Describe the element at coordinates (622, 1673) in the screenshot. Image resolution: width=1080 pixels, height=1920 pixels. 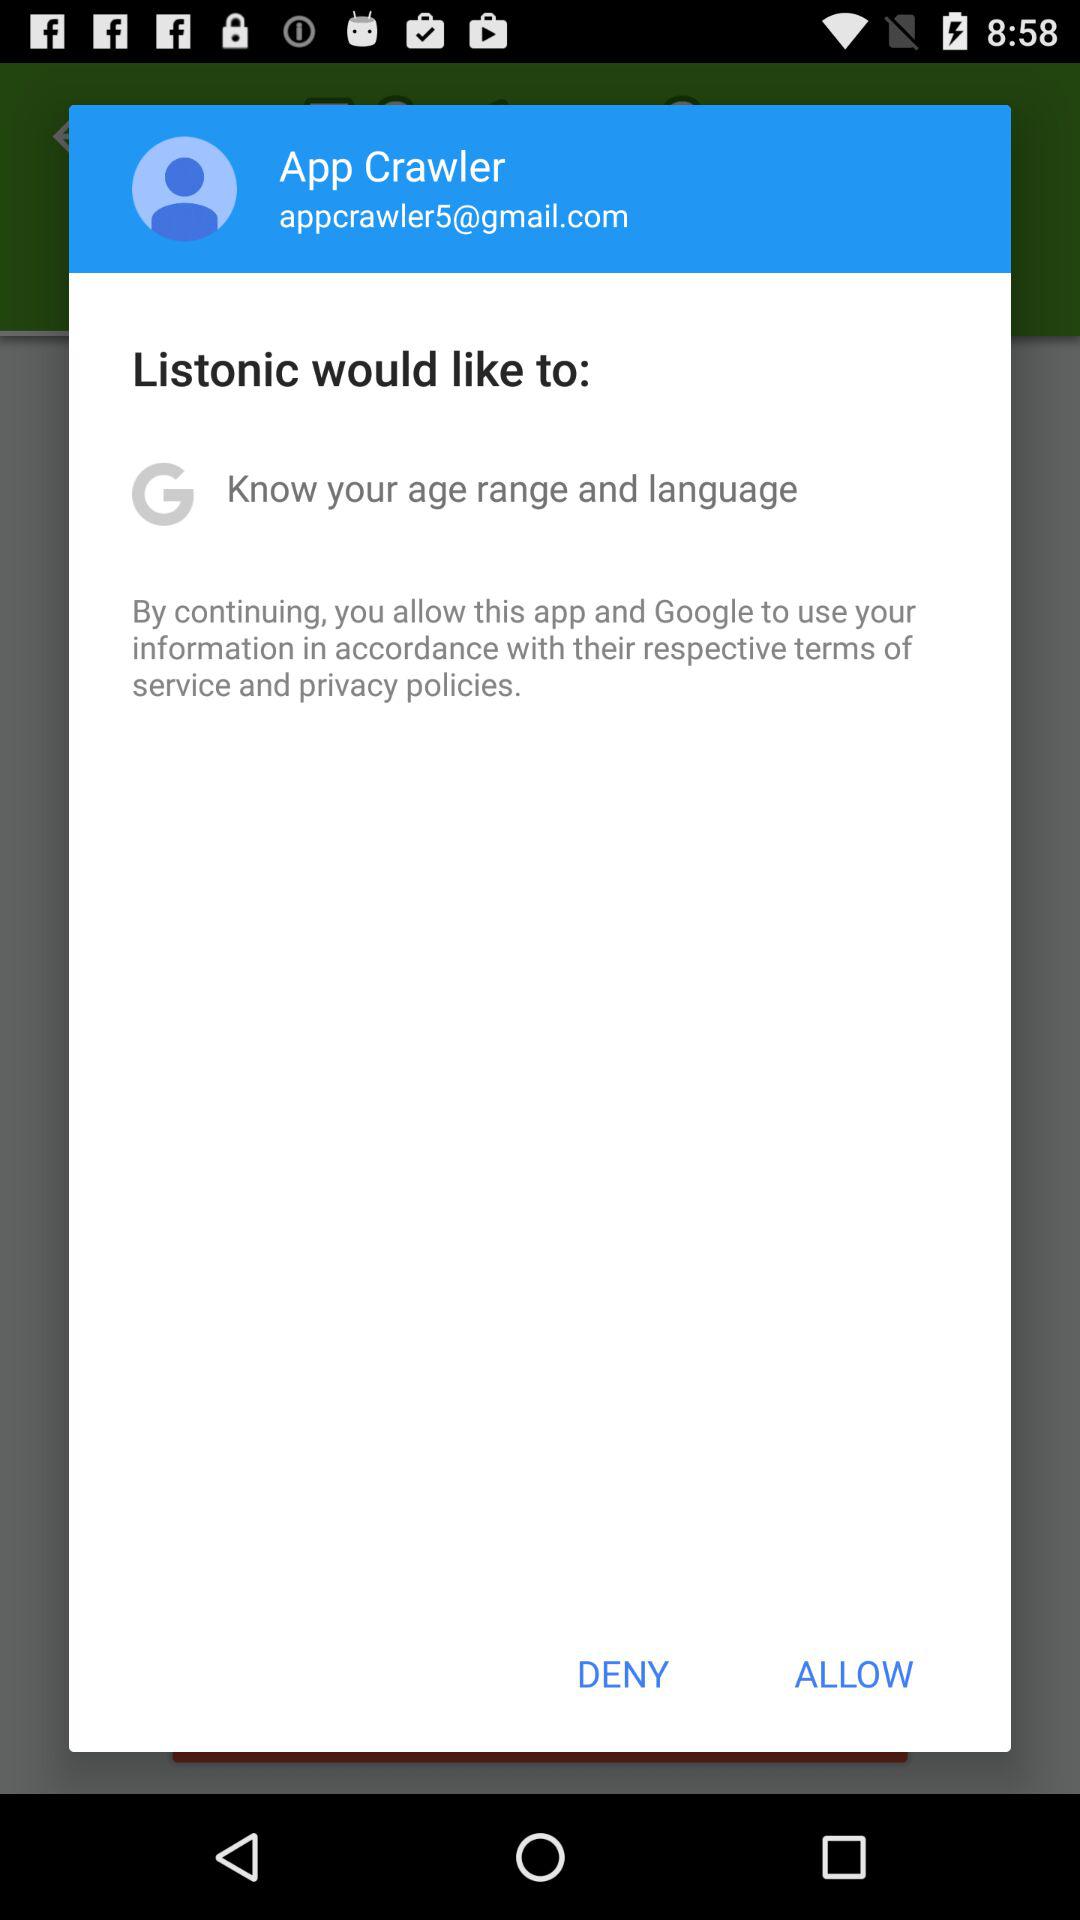
I see `select icon below the by continuing you icon` at that location.